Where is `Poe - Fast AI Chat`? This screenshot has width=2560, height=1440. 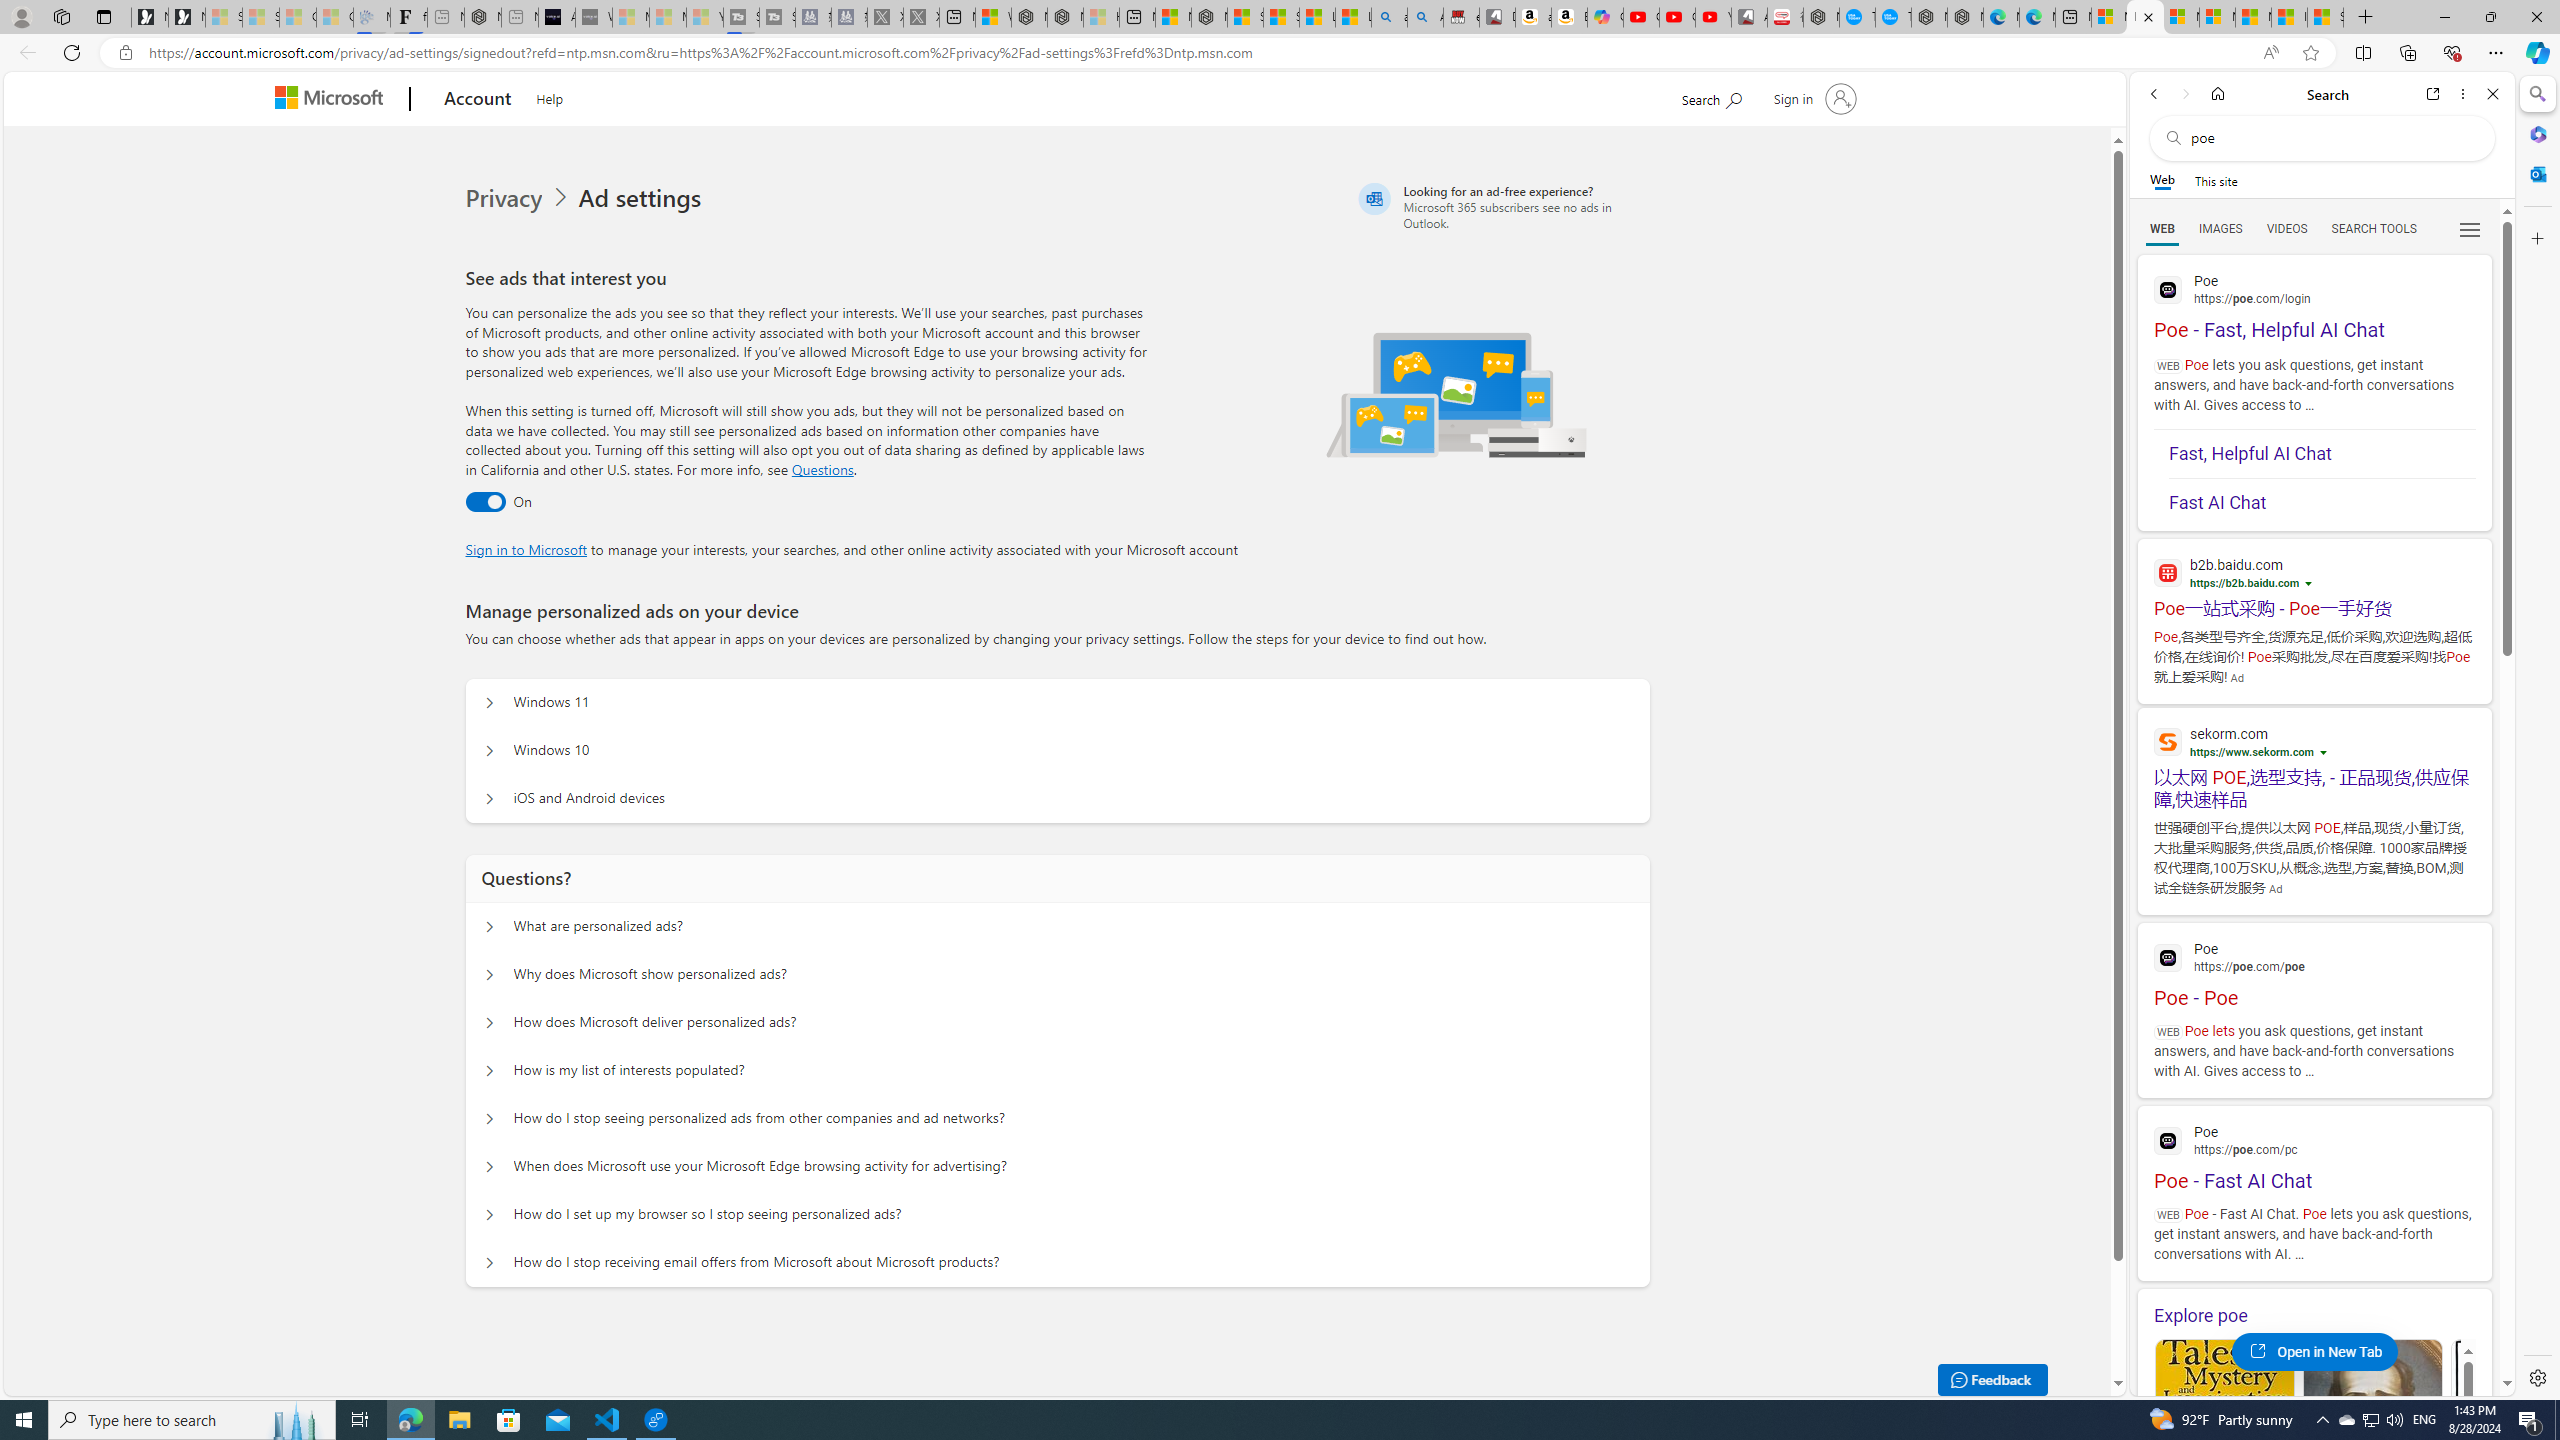
Poe - Fast AI Chat is located at coordinates (2314, 1155).